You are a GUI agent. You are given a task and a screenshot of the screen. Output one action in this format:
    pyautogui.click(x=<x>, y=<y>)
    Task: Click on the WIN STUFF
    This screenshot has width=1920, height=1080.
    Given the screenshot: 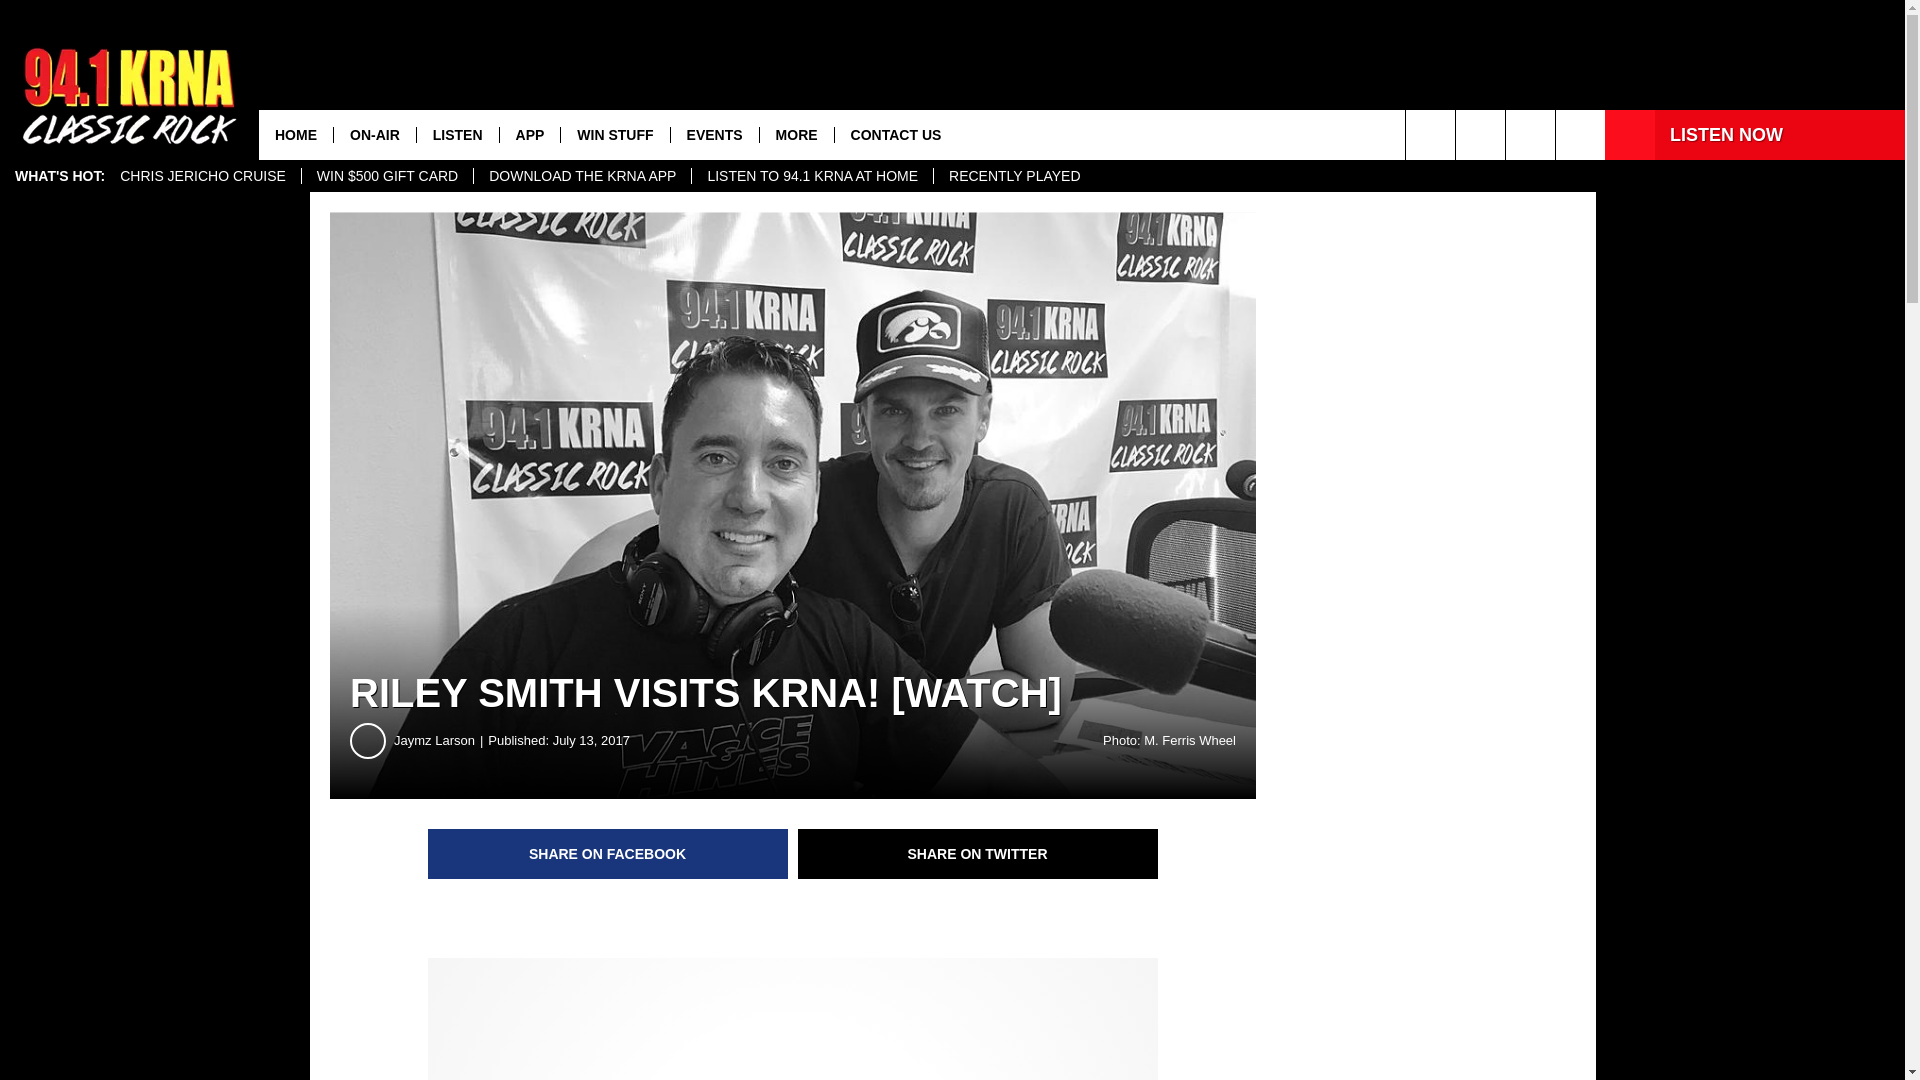 What is the action you would take?
    pyautogui.click(x=614, y=134)
    